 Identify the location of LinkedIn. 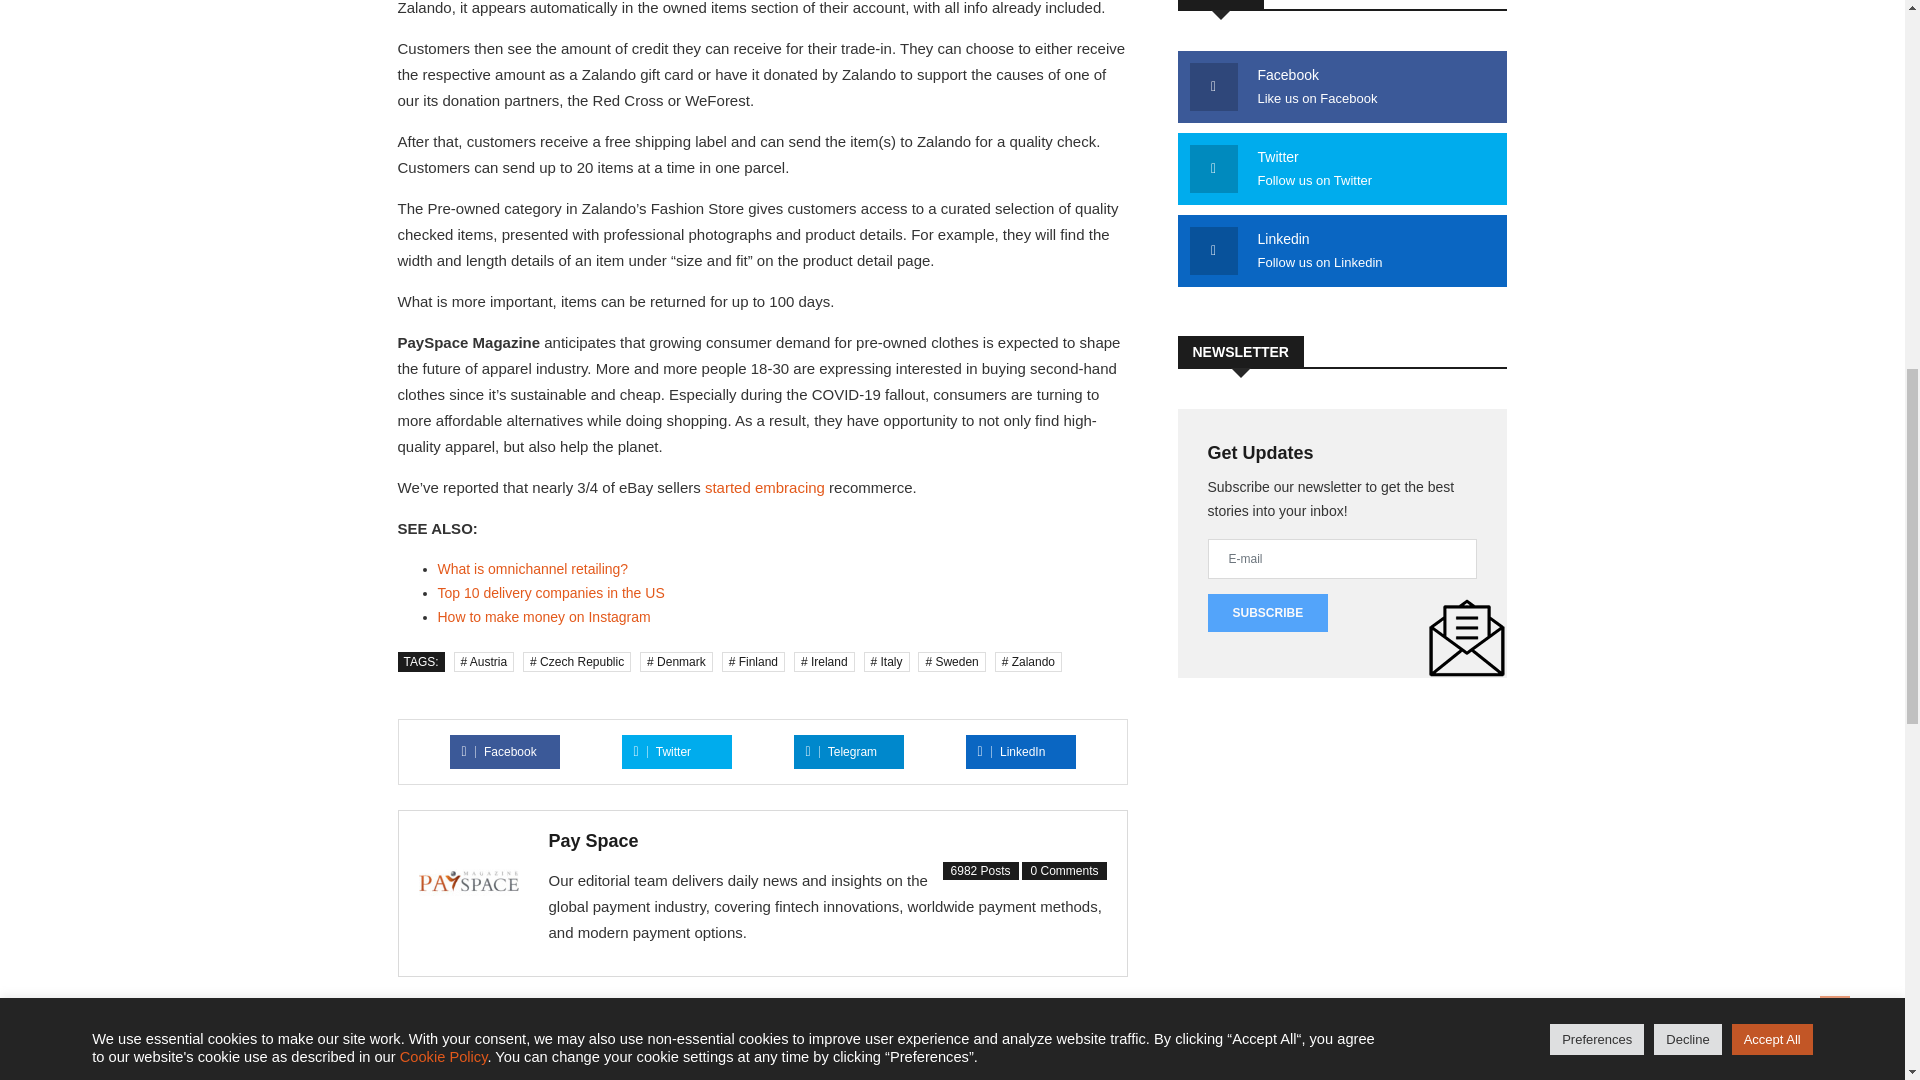
(1012, 752).